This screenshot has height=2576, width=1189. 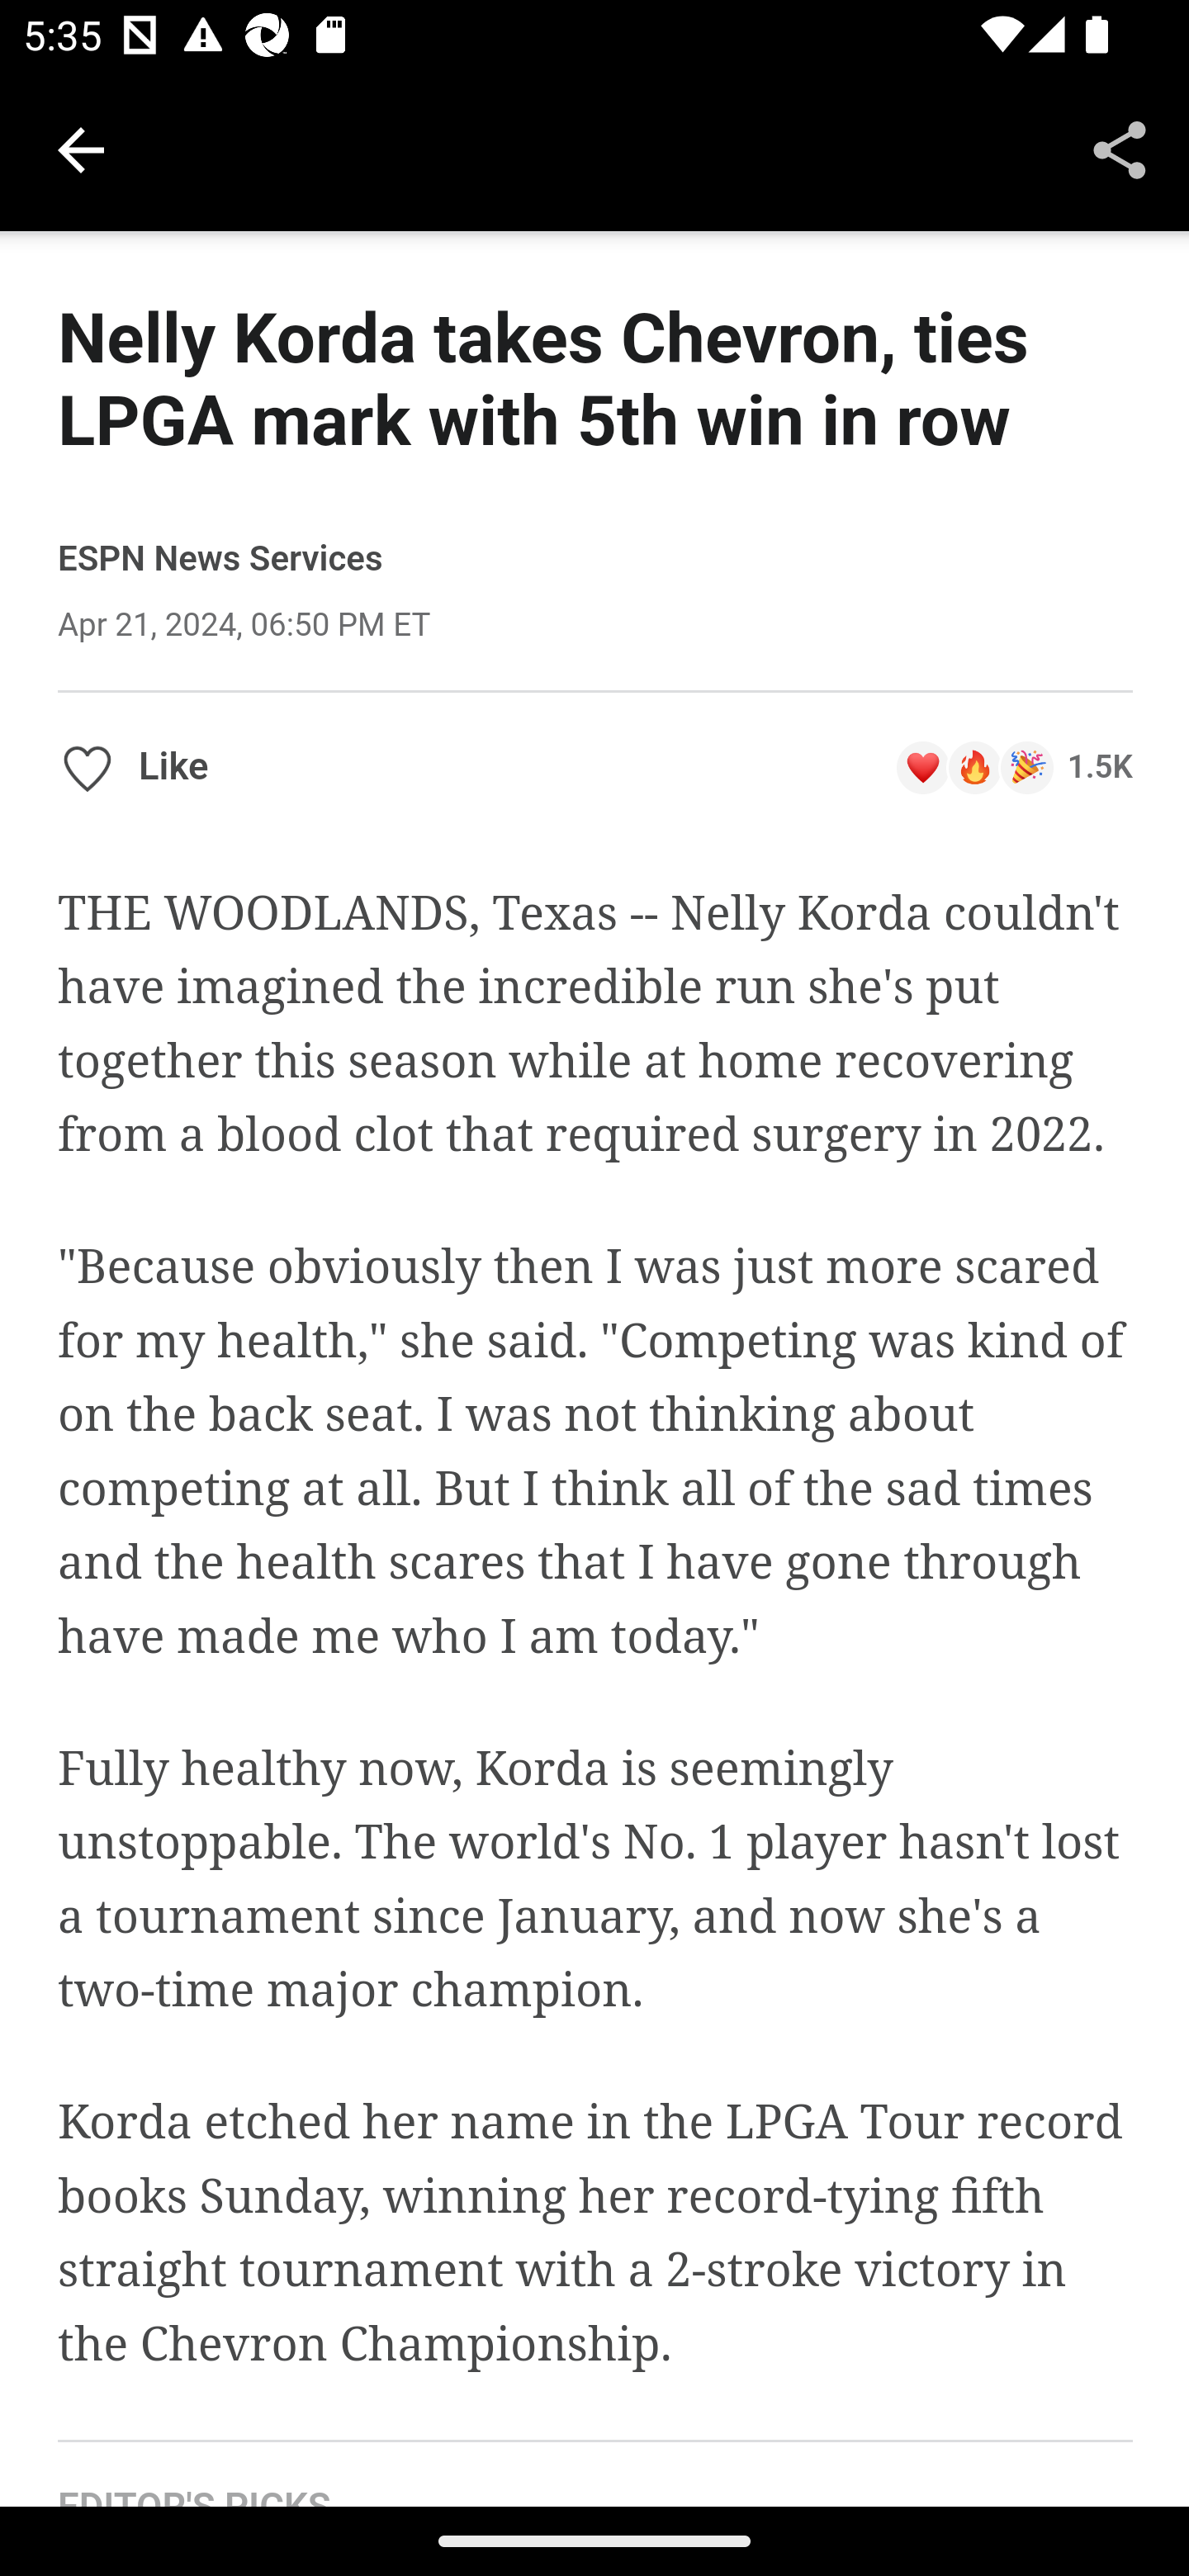 What do you see at coordinates (1120, 149) in the screenshot?
I see `Share` at bounding box center [1120, 149].